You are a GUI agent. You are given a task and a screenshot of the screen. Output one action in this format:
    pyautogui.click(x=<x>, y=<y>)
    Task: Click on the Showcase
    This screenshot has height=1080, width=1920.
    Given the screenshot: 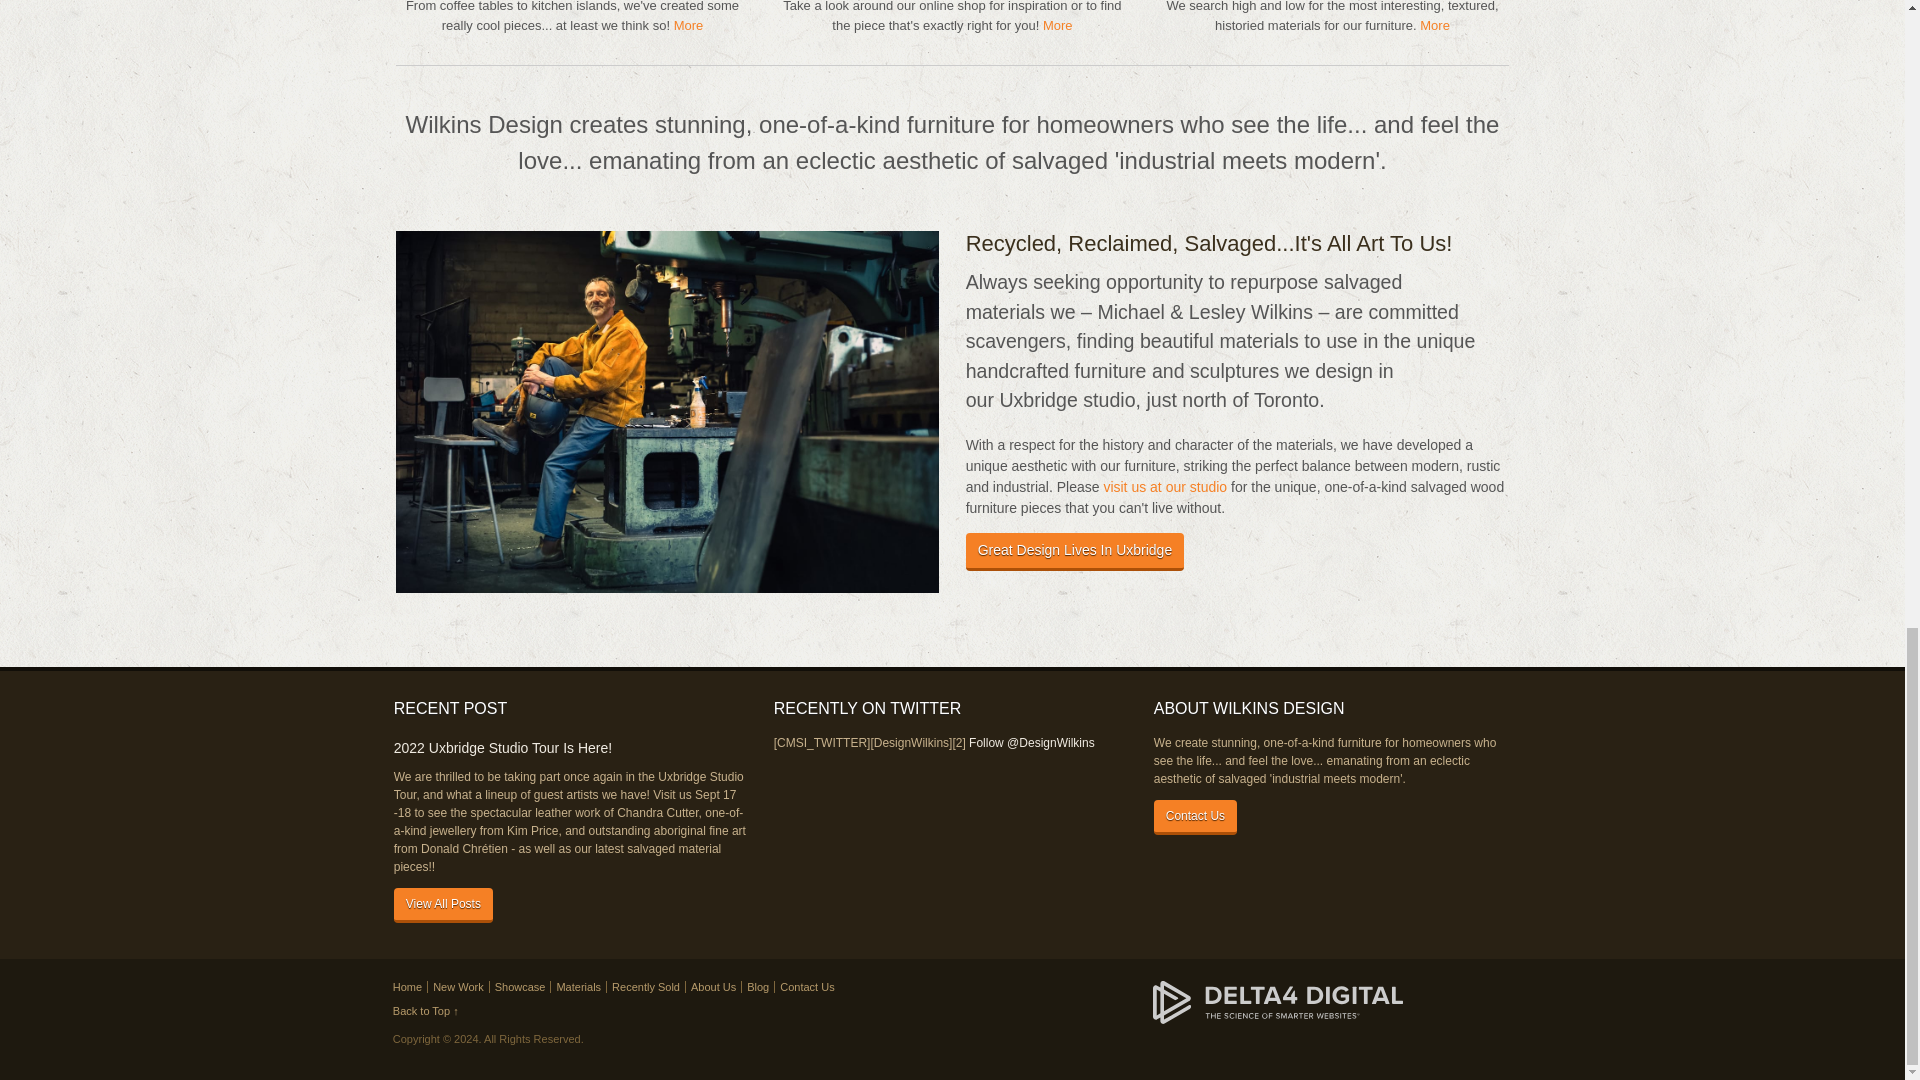 What is the action you would take?
    pyautogui.click(x=520, y=986)
    